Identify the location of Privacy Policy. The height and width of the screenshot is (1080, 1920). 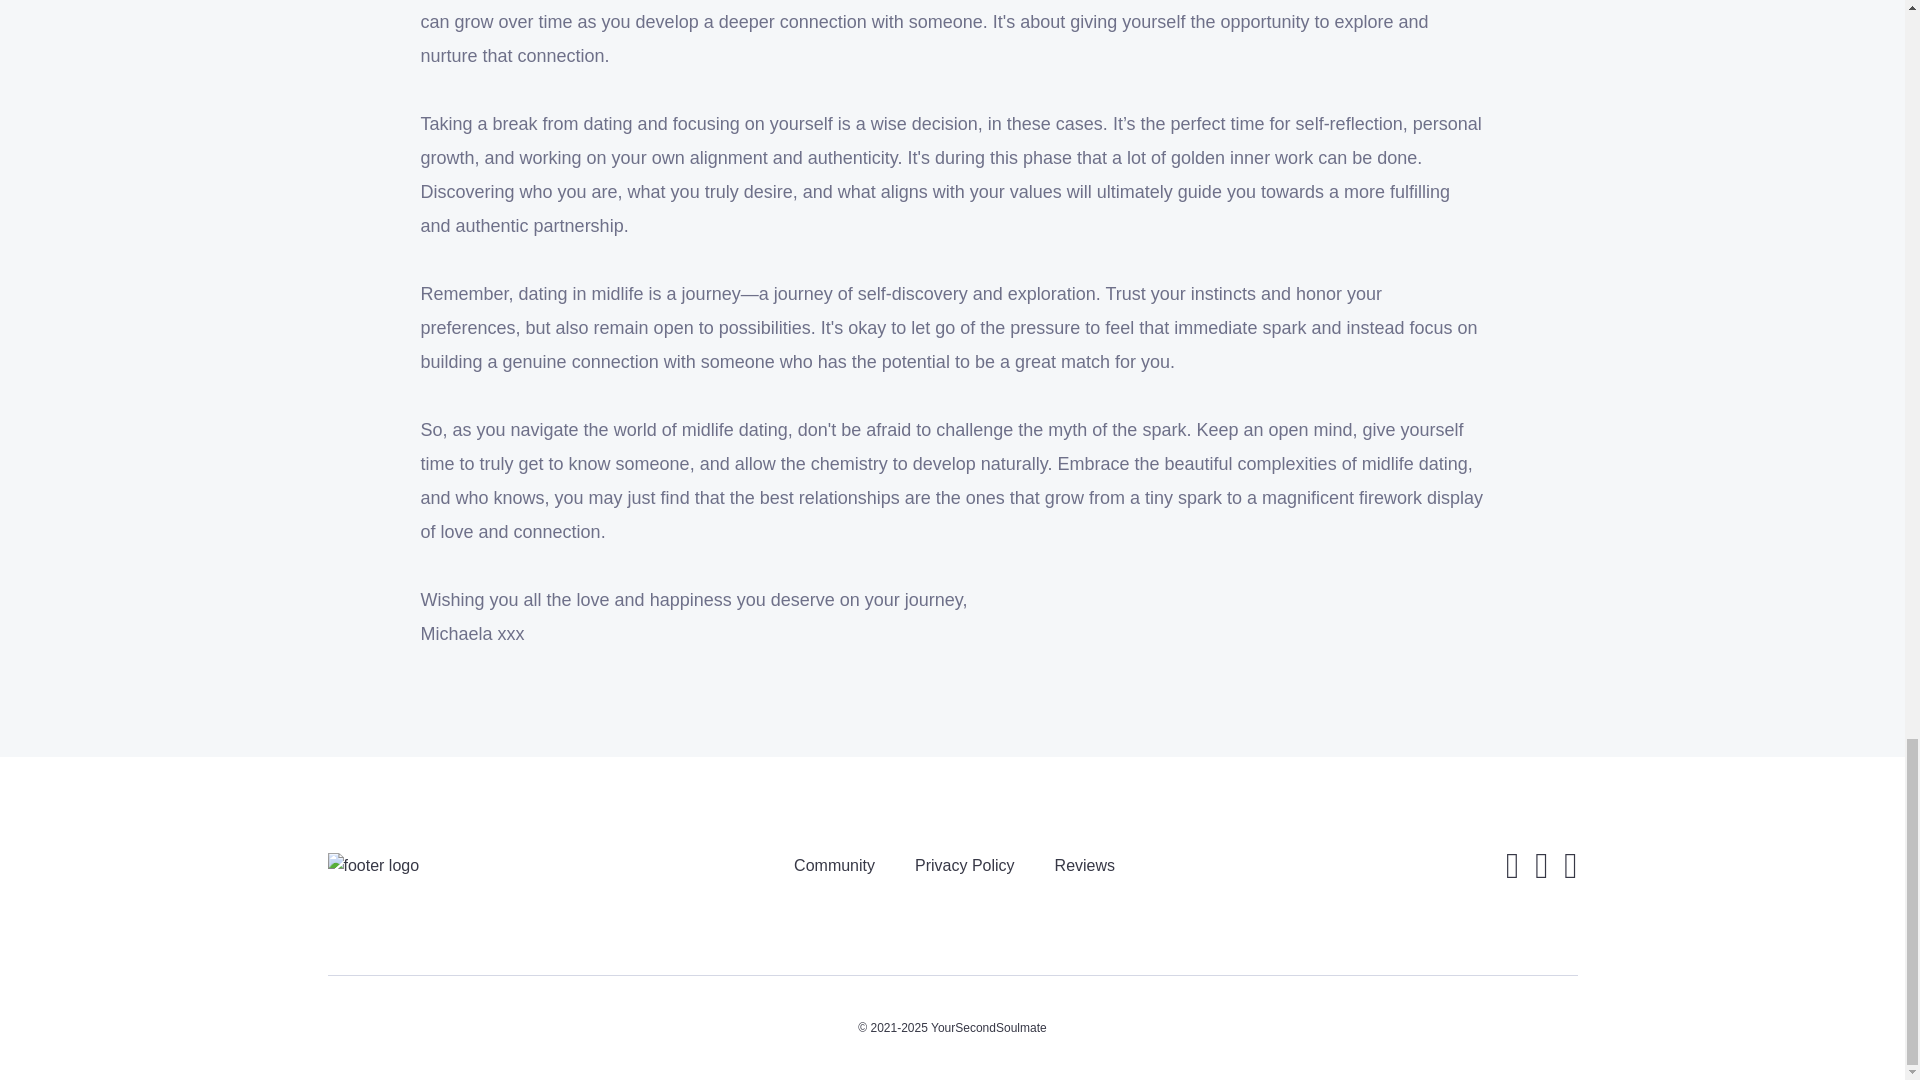
(965, 865).